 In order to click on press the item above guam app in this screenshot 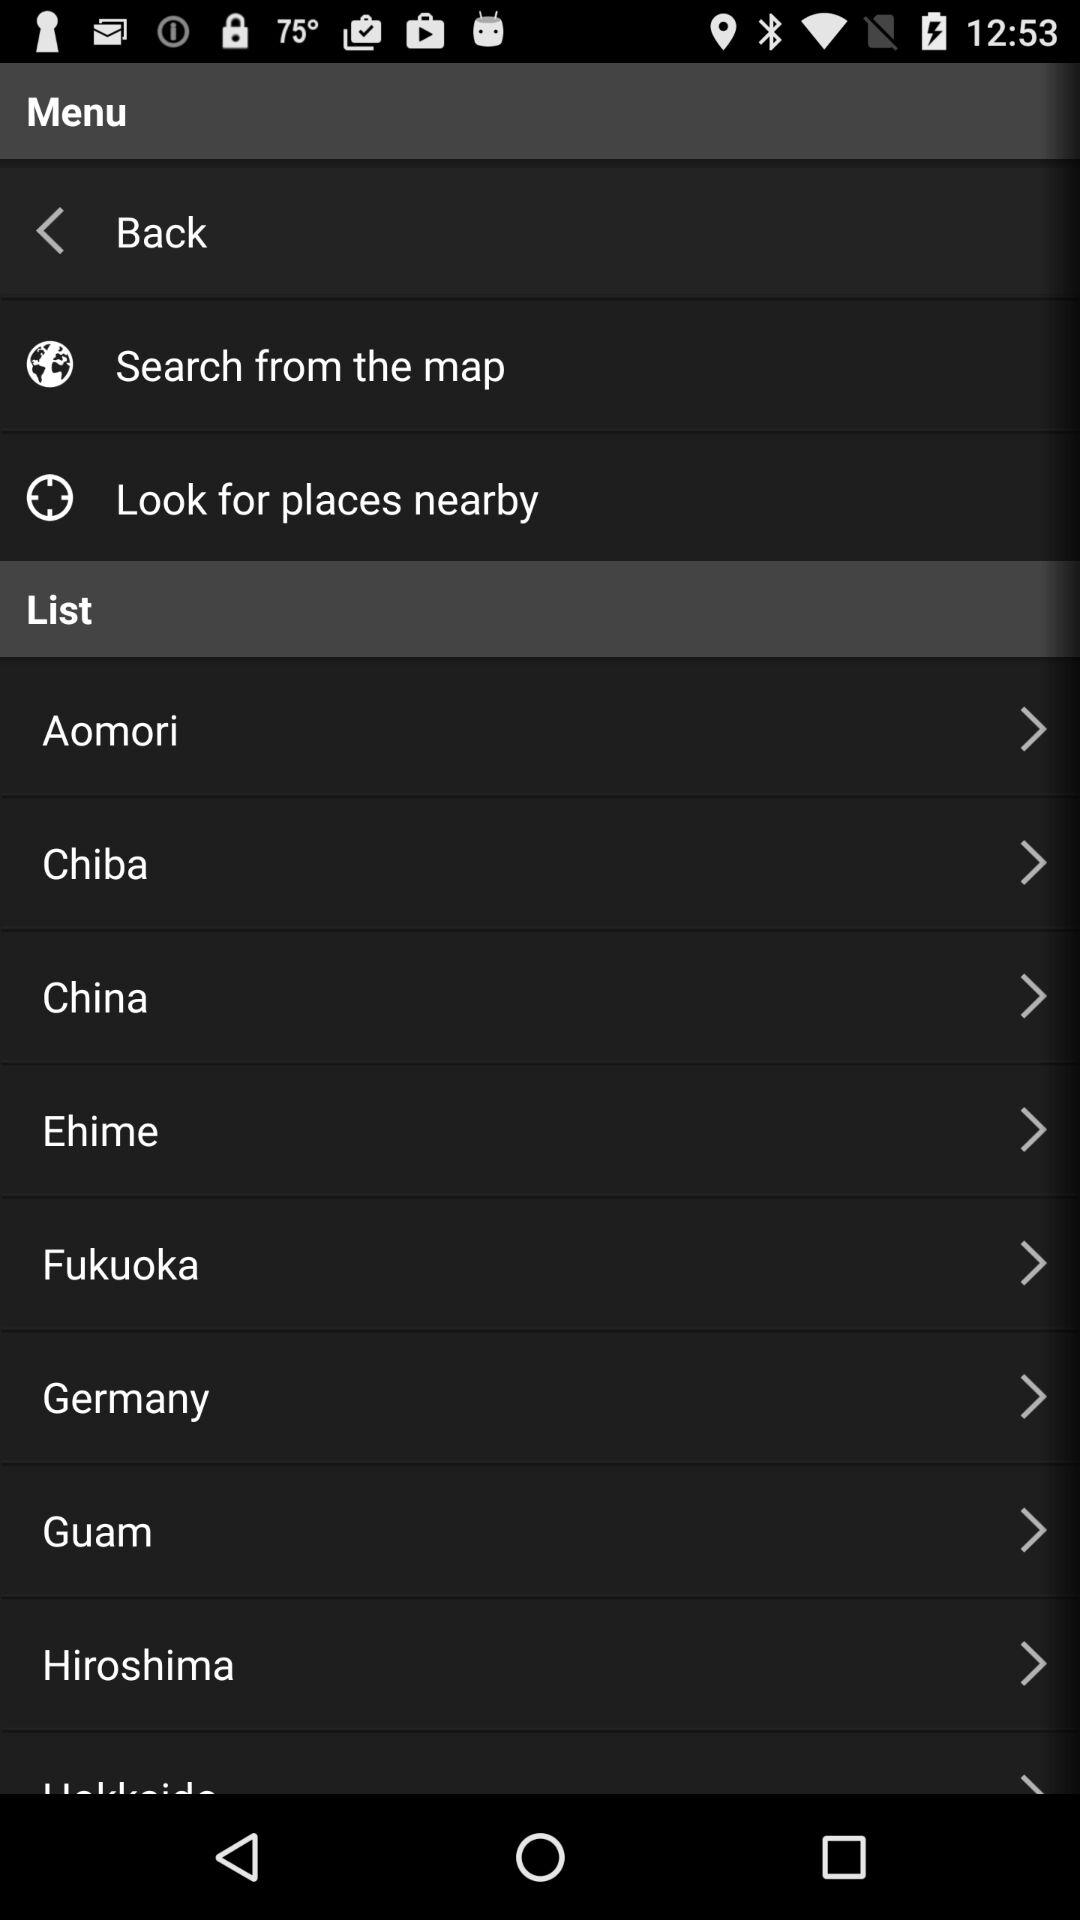, I will do `click(506, 1396)`.